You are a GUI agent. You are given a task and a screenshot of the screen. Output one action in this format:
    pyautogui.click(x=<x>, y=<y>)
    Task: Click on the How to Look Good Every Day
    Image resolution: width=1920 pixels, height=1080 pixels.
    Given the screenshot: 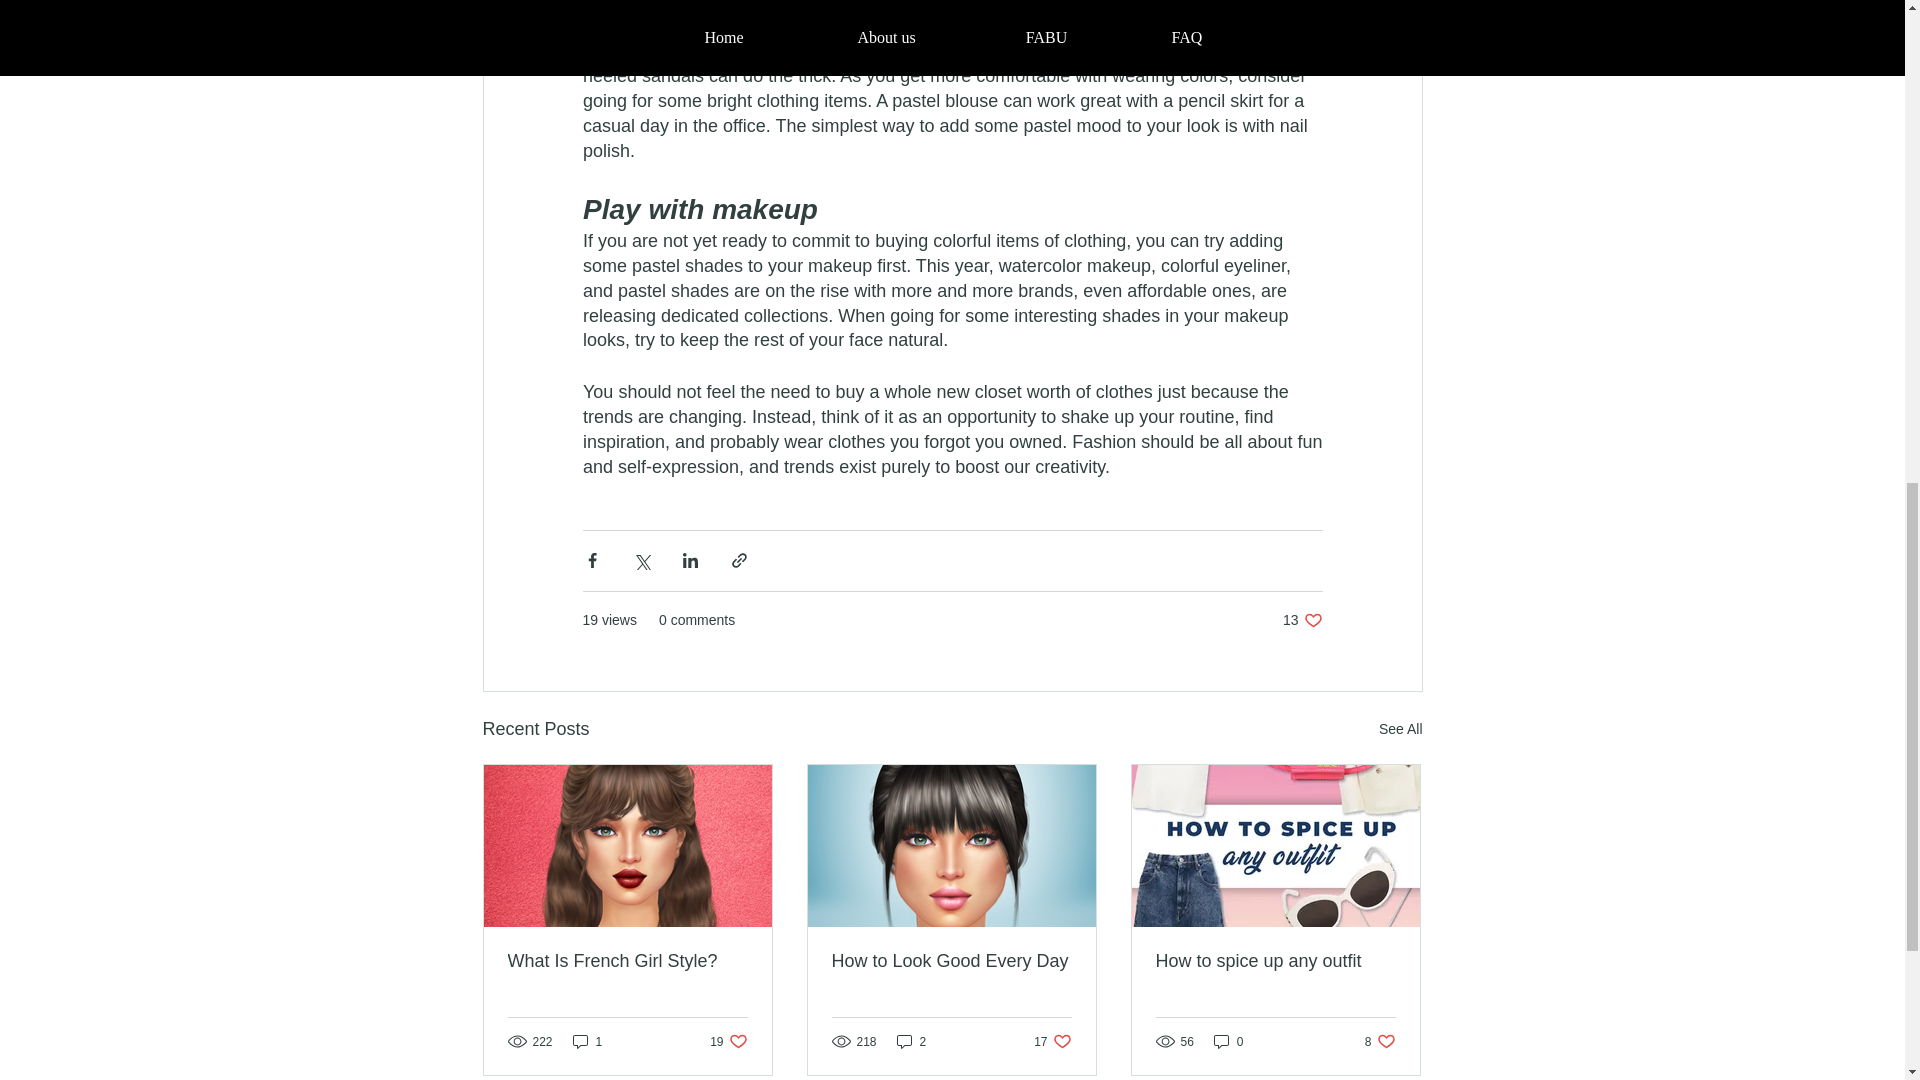 What is the action you would take?
    pyautogui.click(x=1228, y=1041)
    